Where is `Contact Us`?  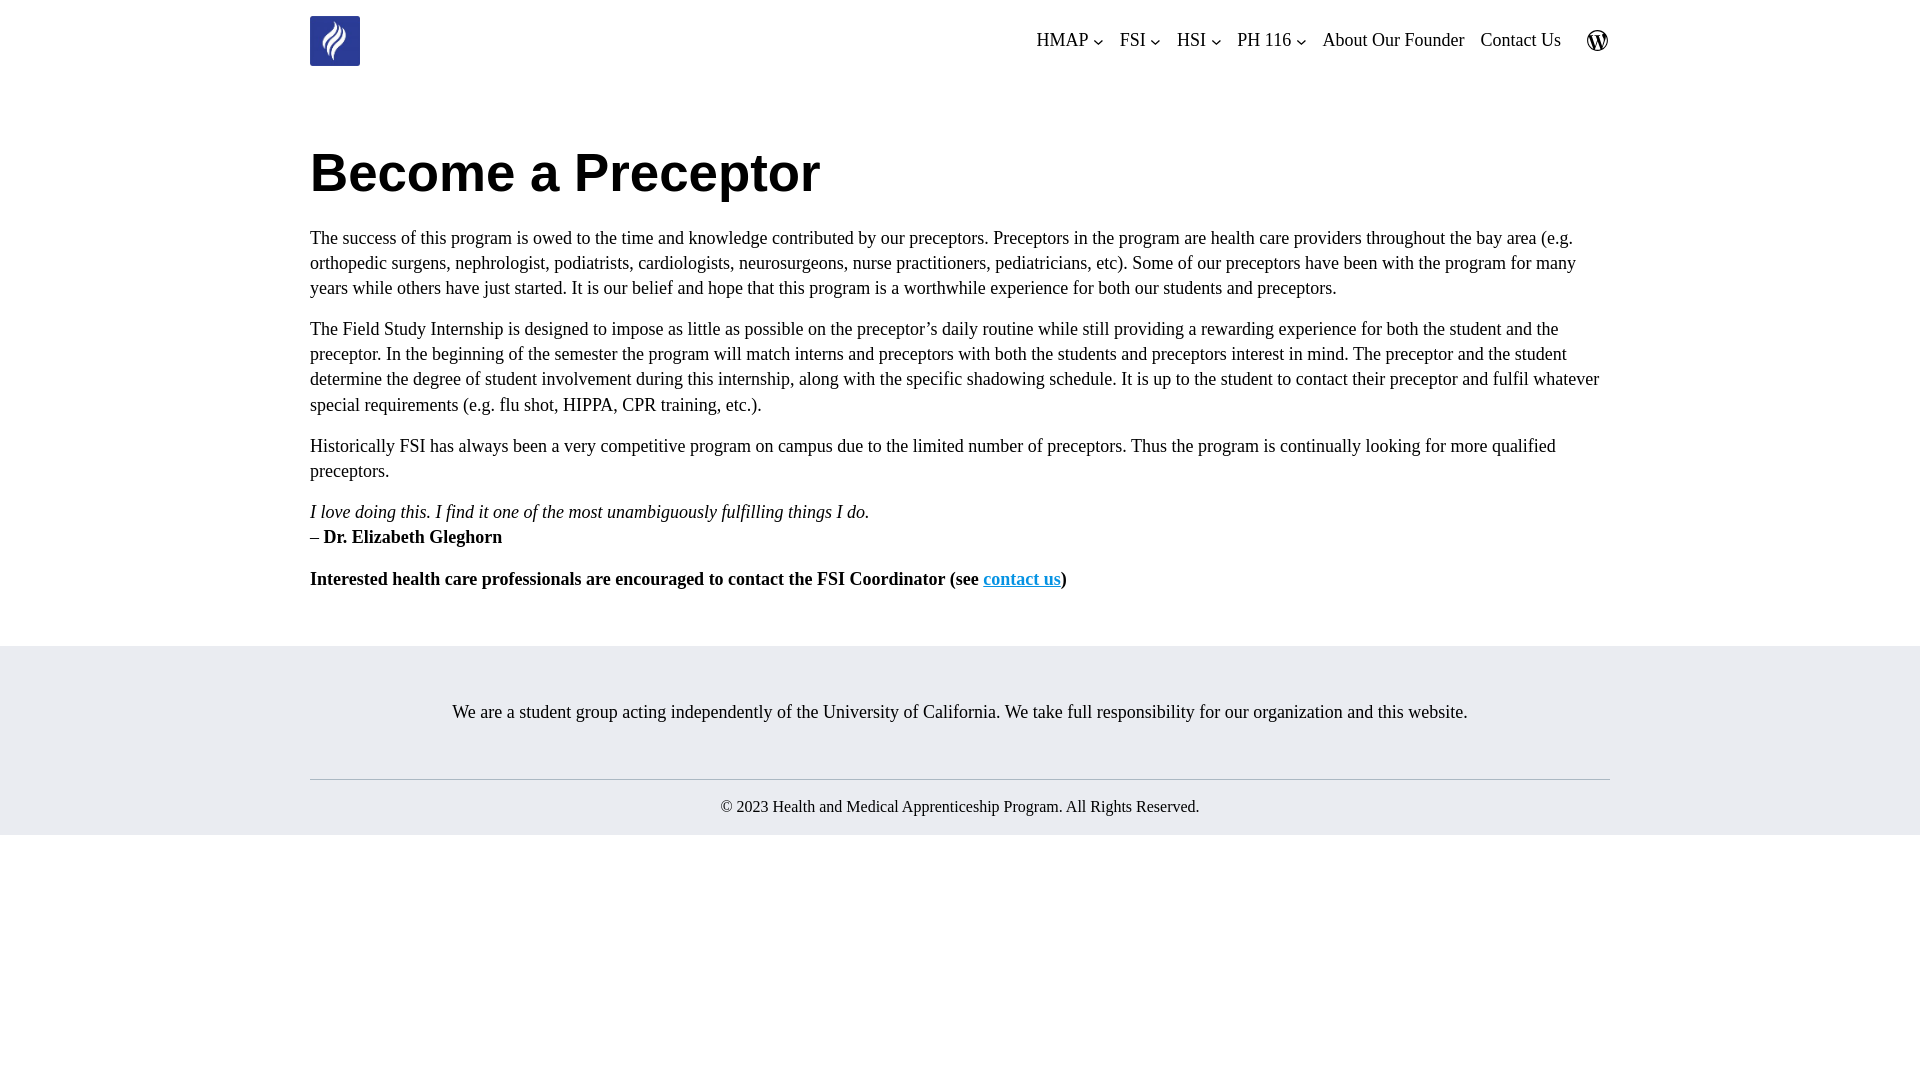
Contact Us is located at coordinates (1022, 578).